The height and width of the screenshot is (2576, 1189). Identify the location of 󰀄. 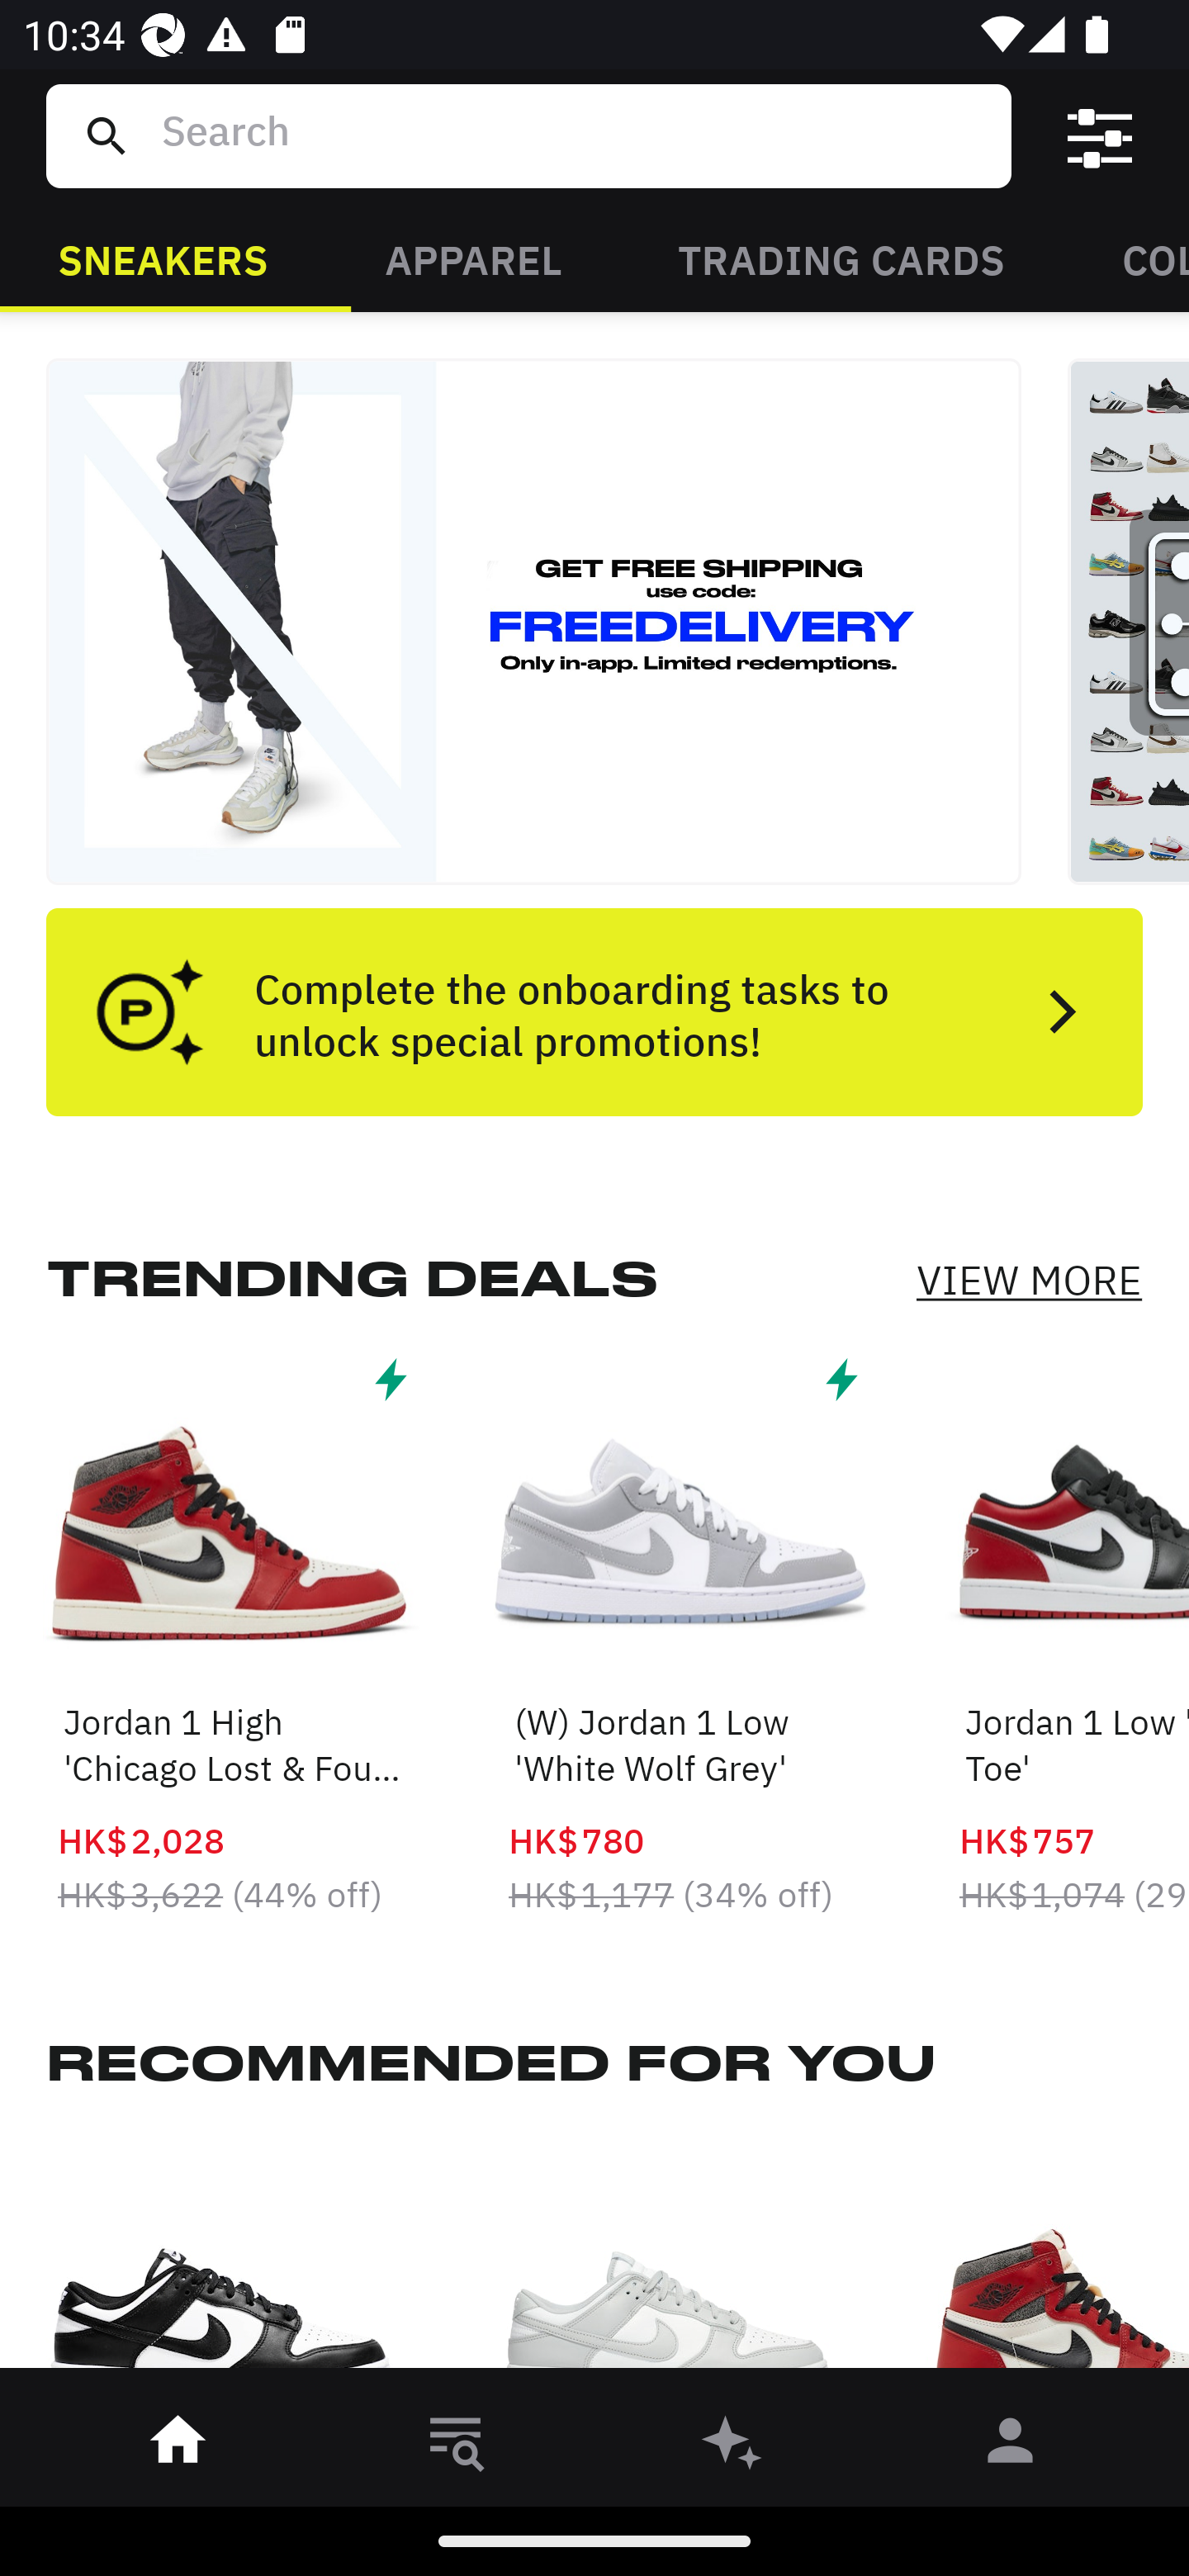
(1011, 2446).